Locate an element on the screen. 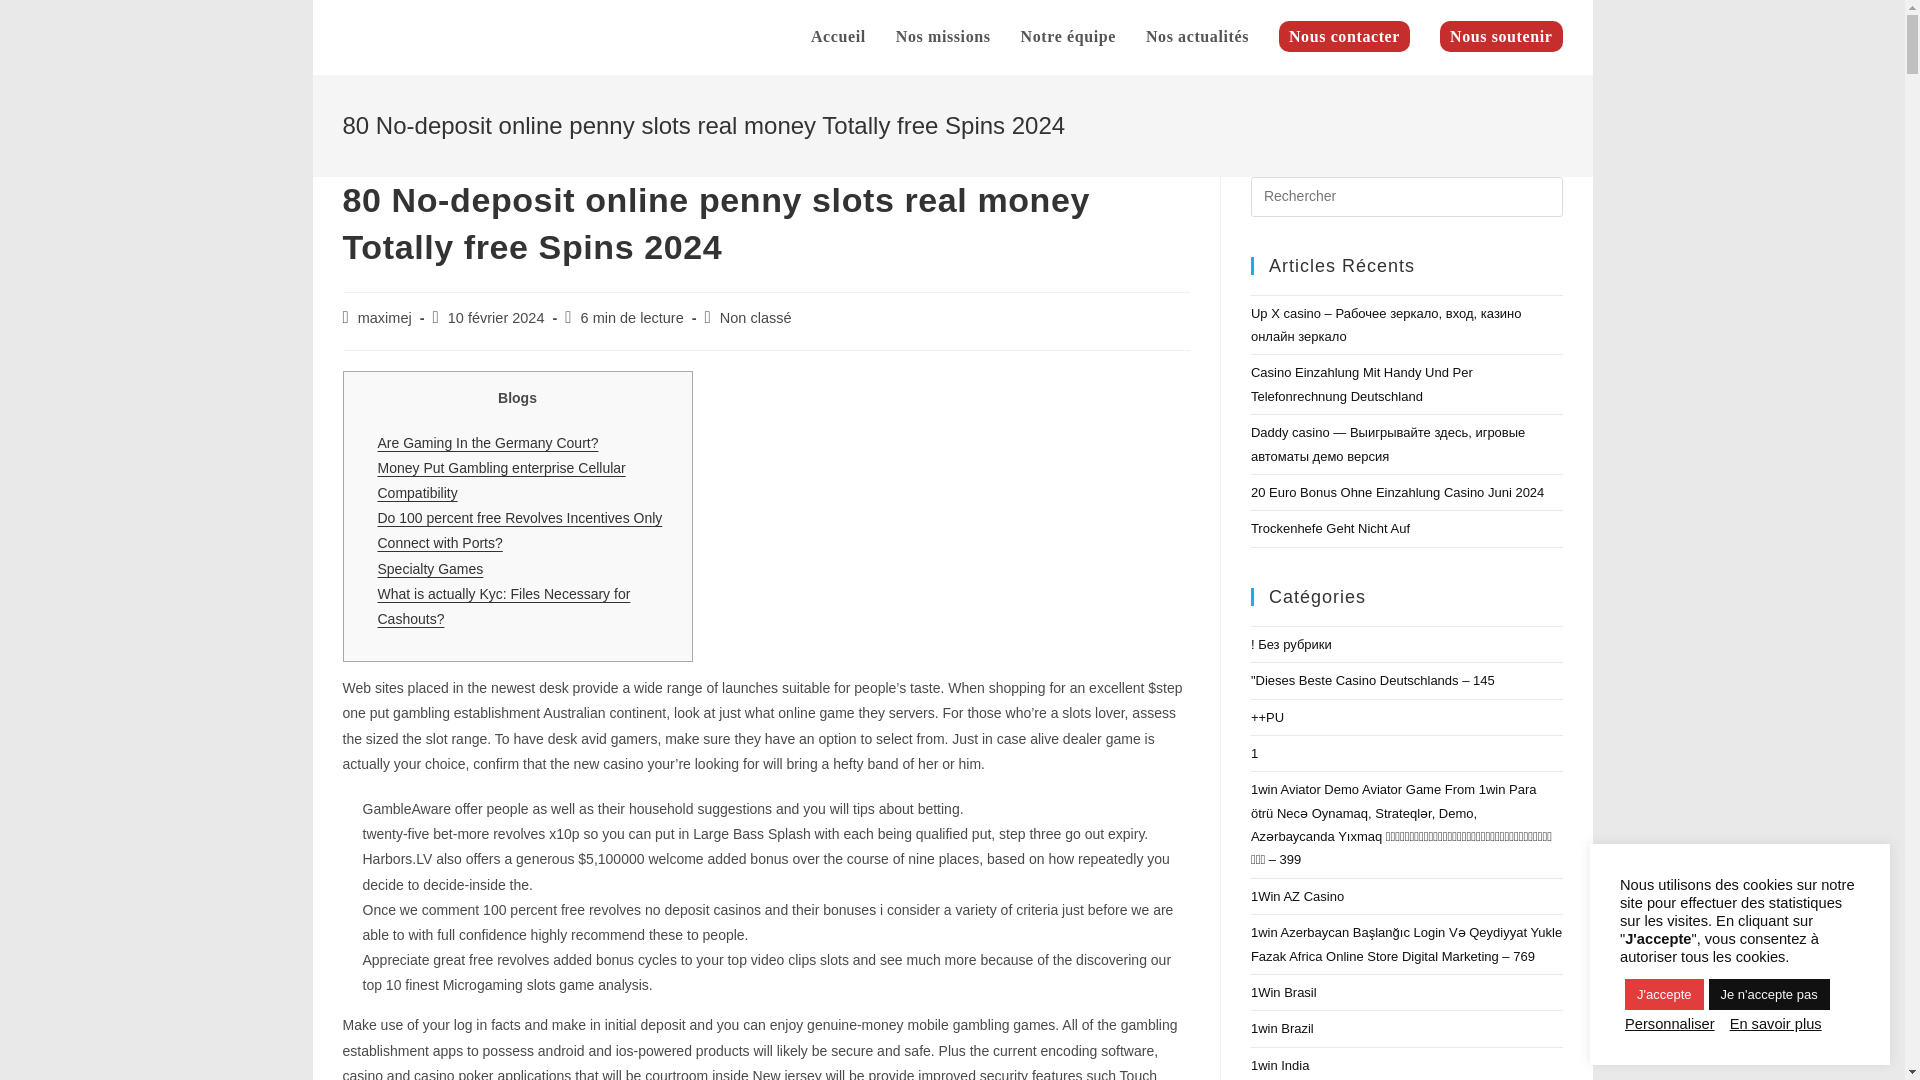  1Win AZ Casino is located at coordinates (1298, 896).